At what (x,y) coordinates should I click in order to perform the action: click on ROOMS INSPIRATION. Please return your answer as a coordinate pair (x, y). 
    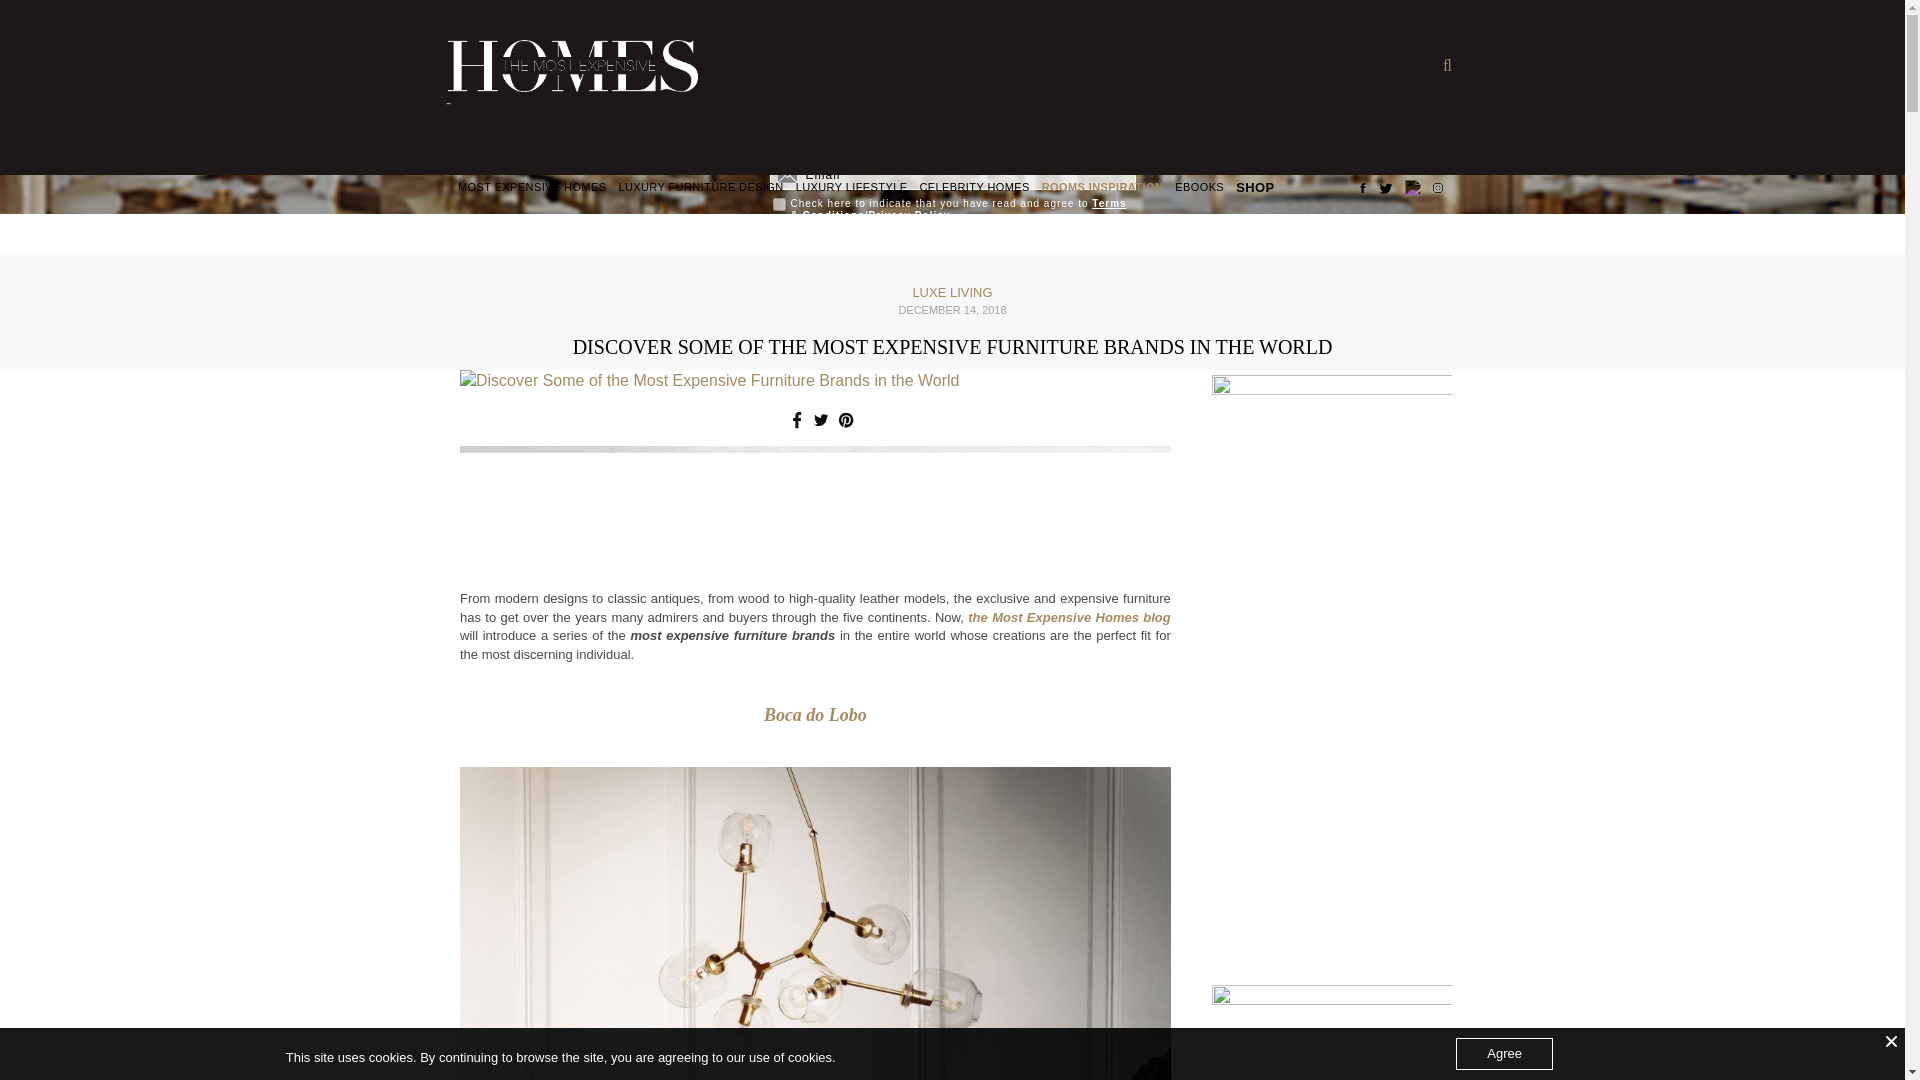
    Looking at the image, I should click on (1102, 188).